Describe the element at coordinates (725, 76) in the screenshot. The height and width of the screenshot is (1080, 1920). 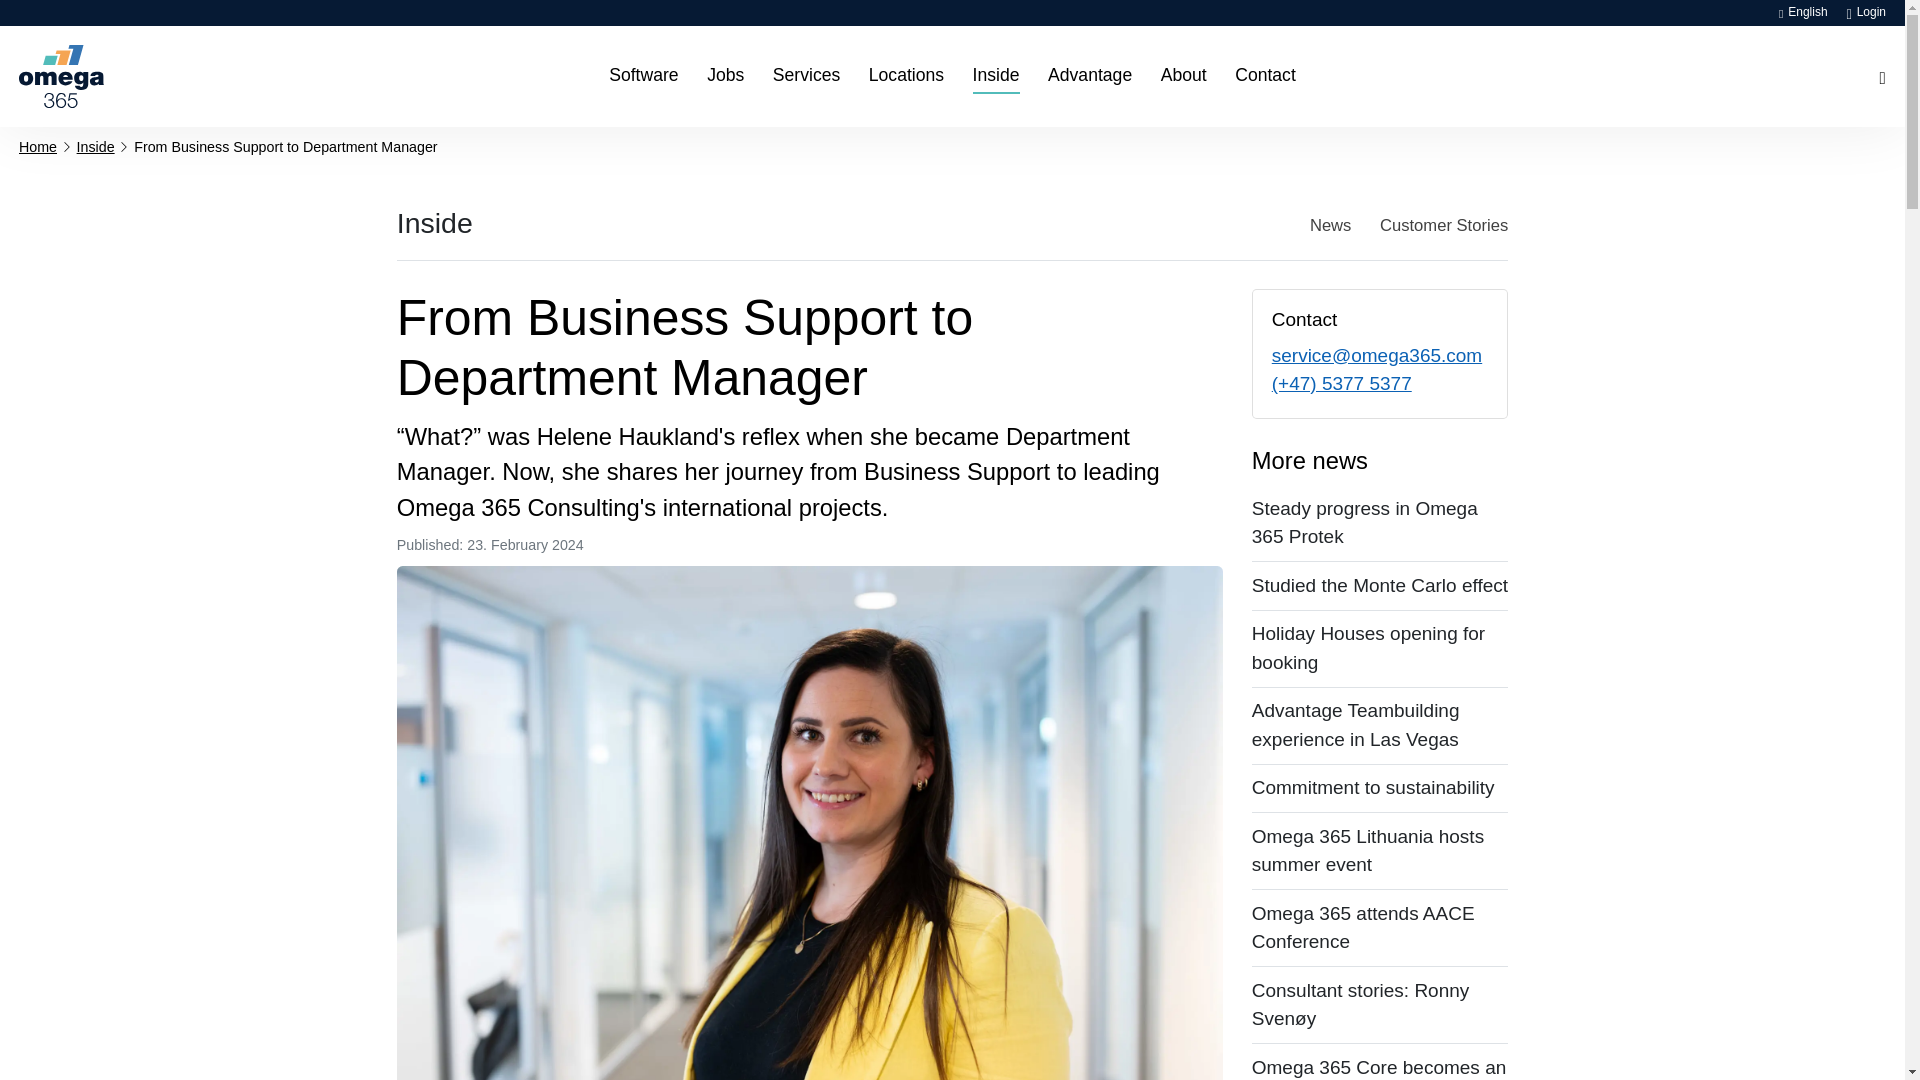
I see `Jobs` at that location.